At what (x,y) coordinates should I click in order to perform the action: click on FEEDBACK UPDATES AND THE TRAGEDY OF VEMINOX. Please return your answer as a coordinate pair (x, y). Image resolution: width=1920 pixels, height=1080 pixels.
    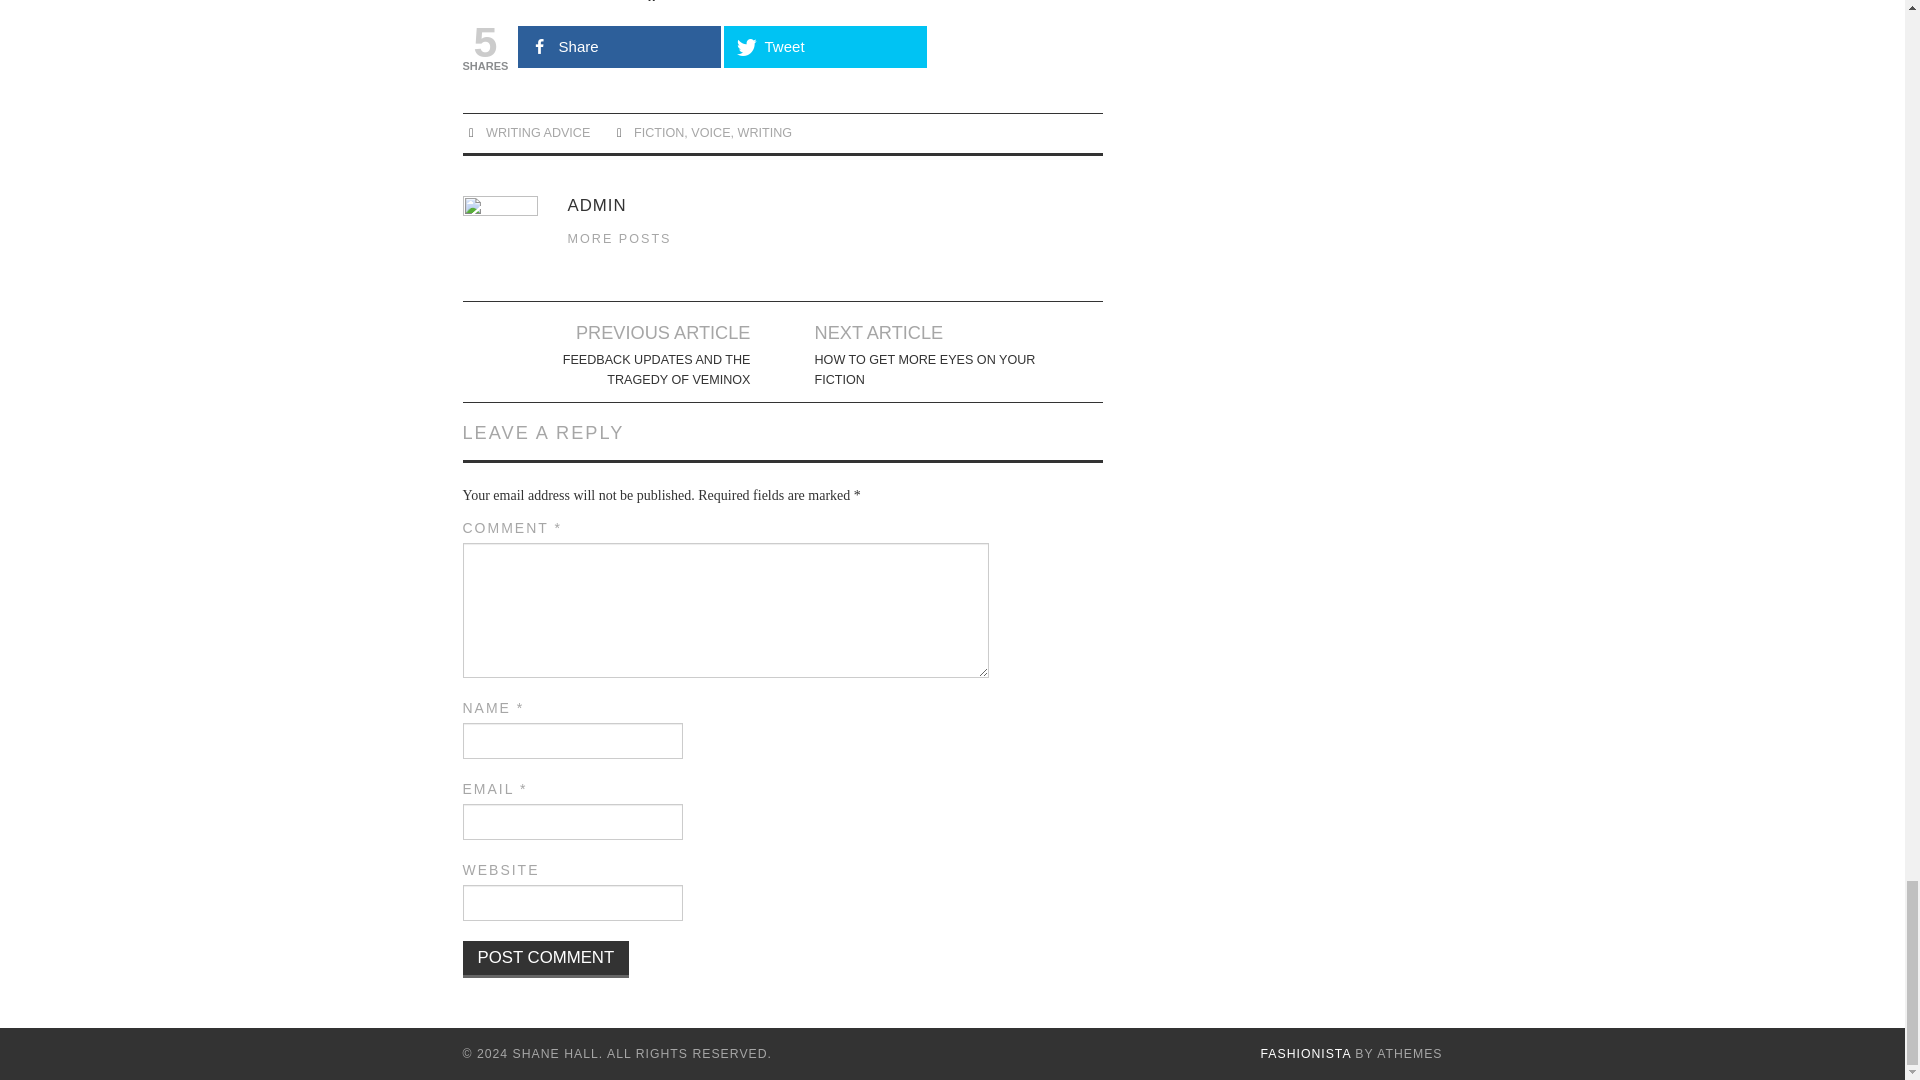
    Looking at the image, I should click on (638, 369).